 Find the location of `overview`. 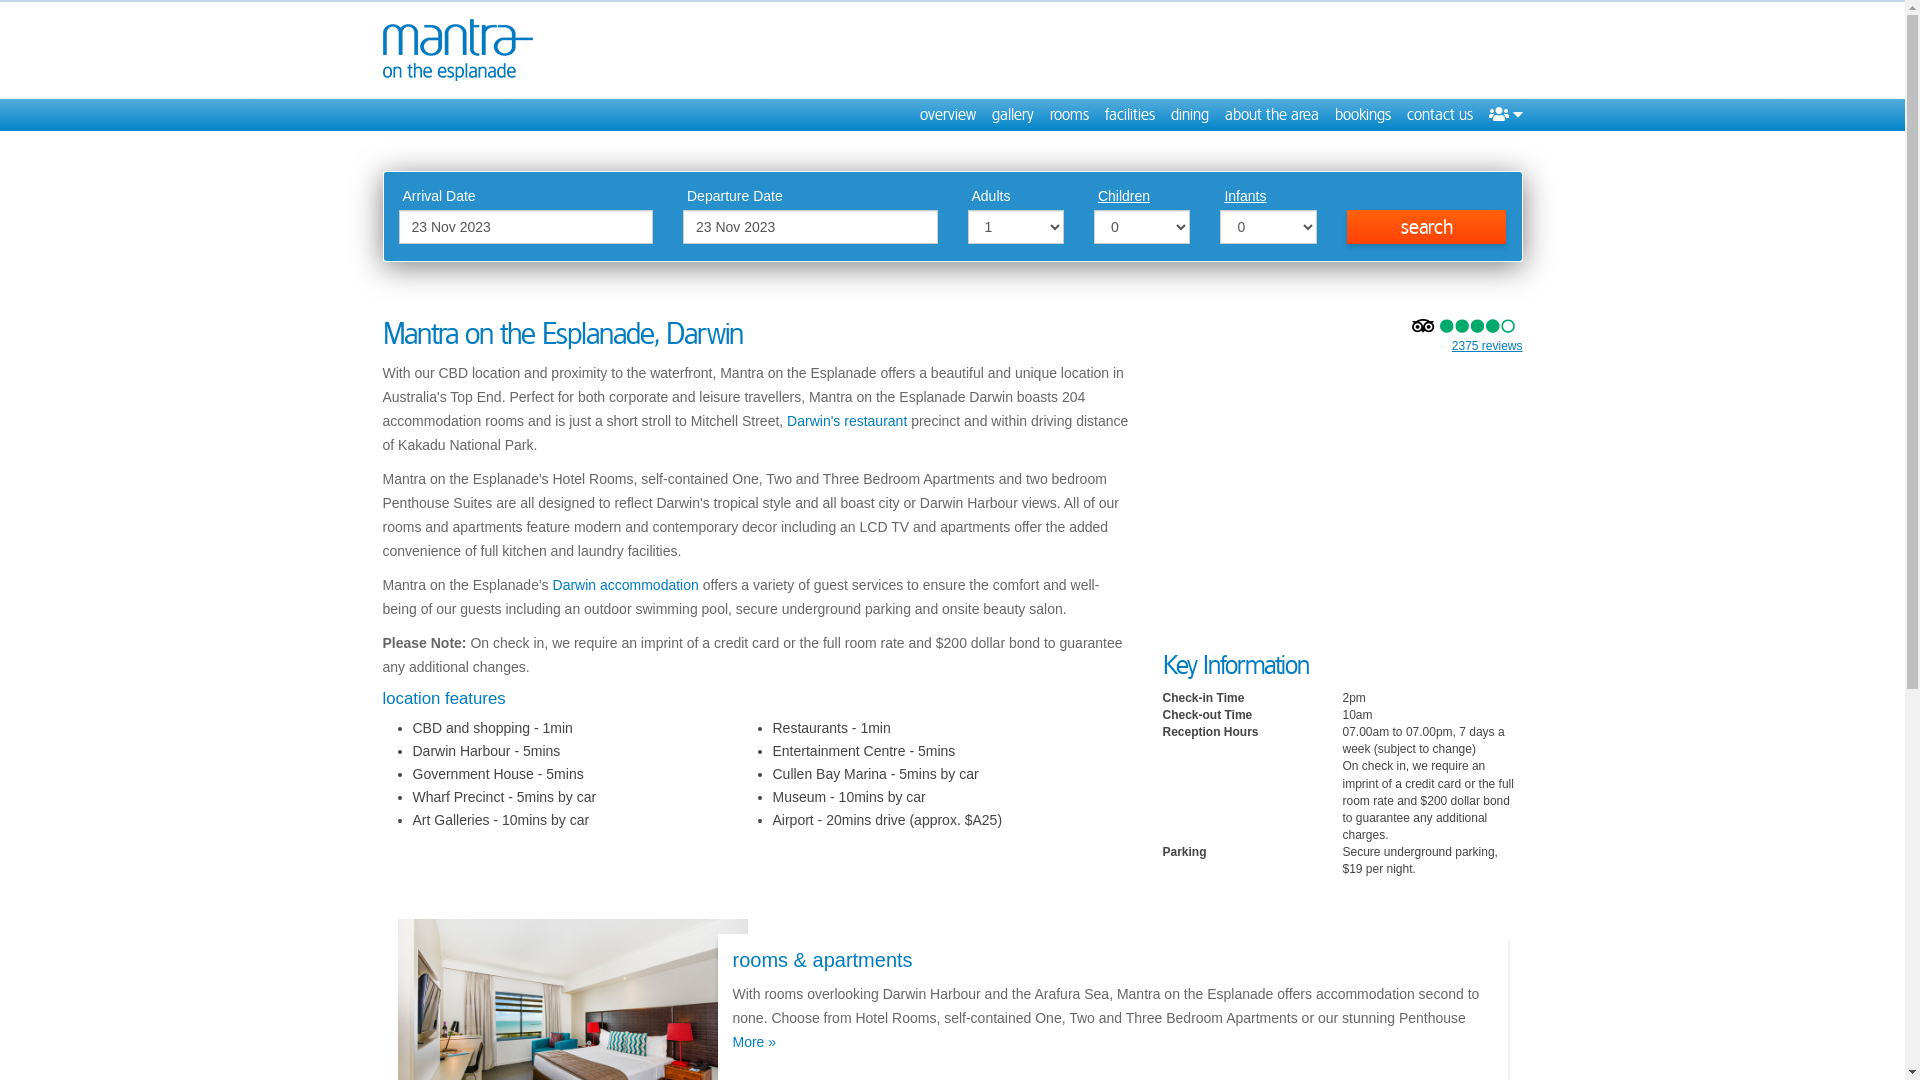

overview is located at coordinates (948, 115).